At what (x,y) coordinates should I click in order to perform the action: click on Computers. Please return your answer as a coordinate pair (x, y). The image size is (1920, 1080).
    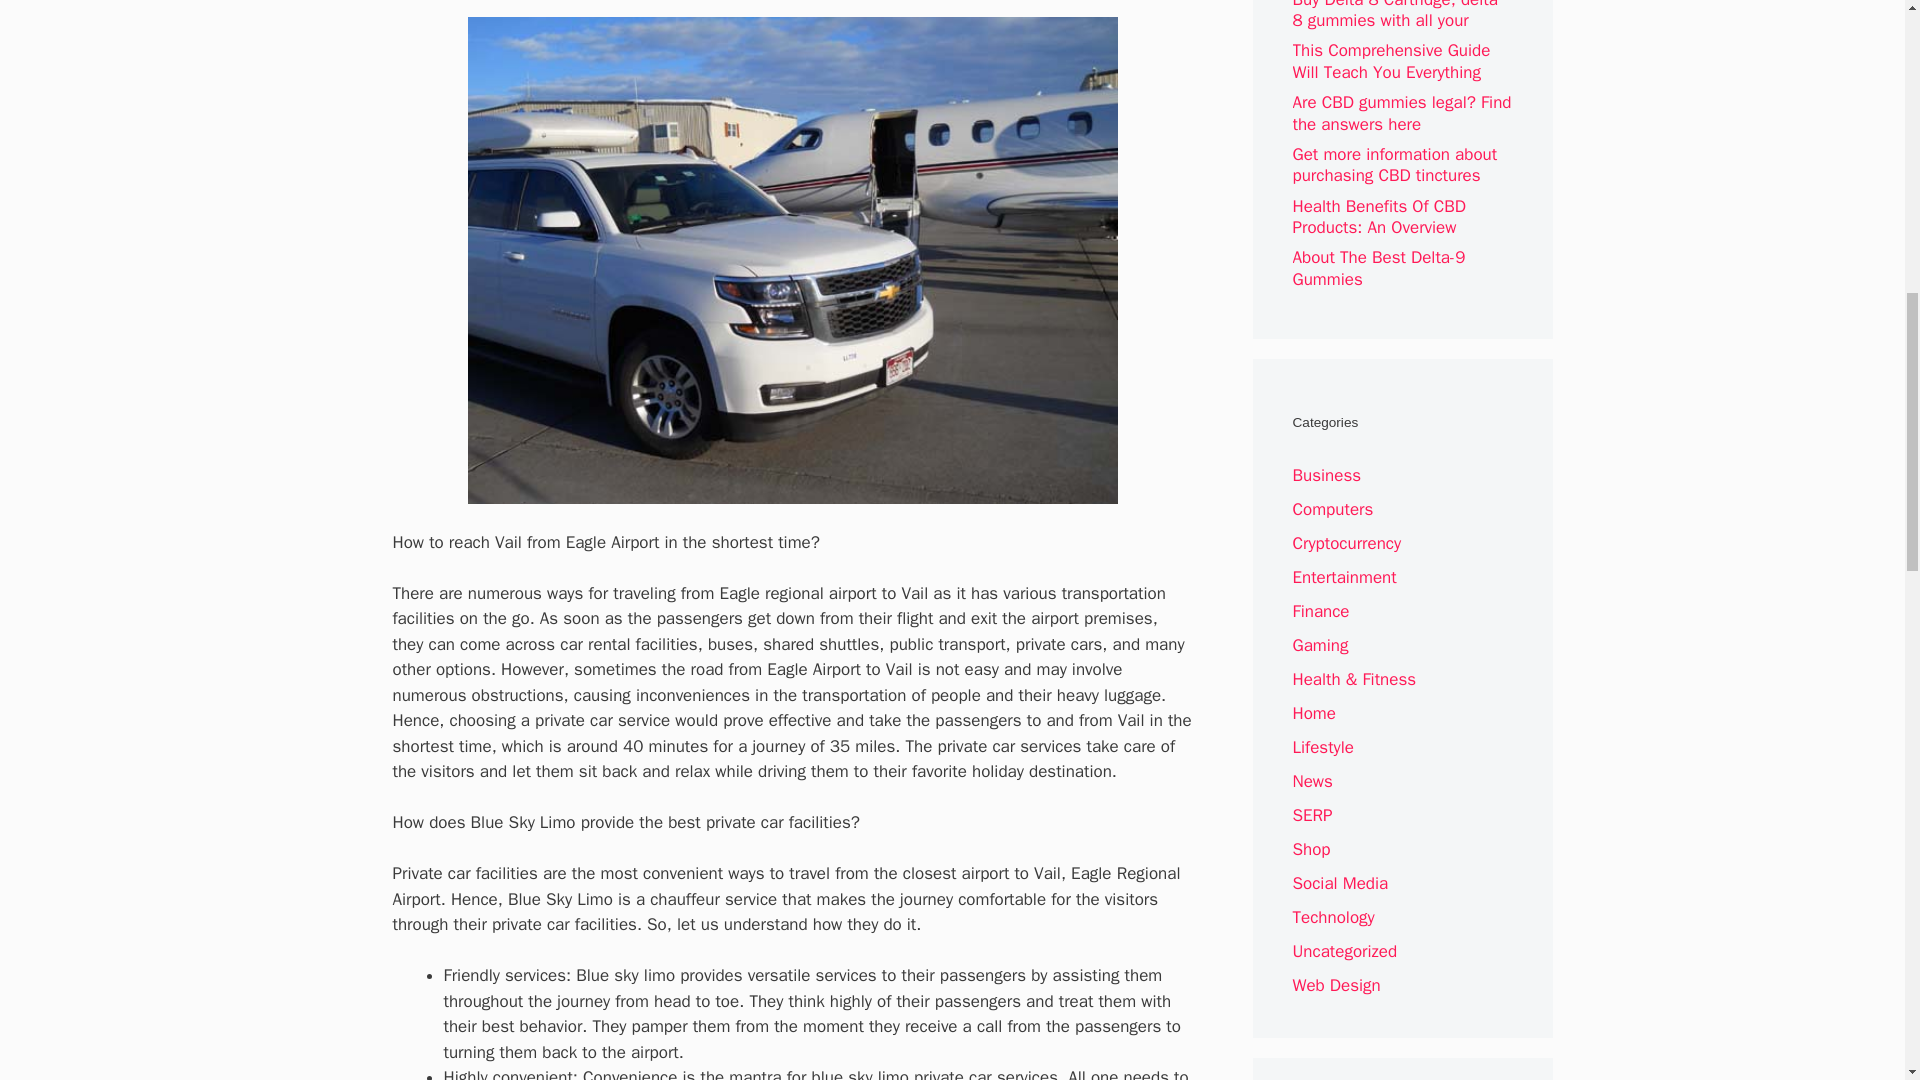
    Looking at the image, I should click on (1332, 508).